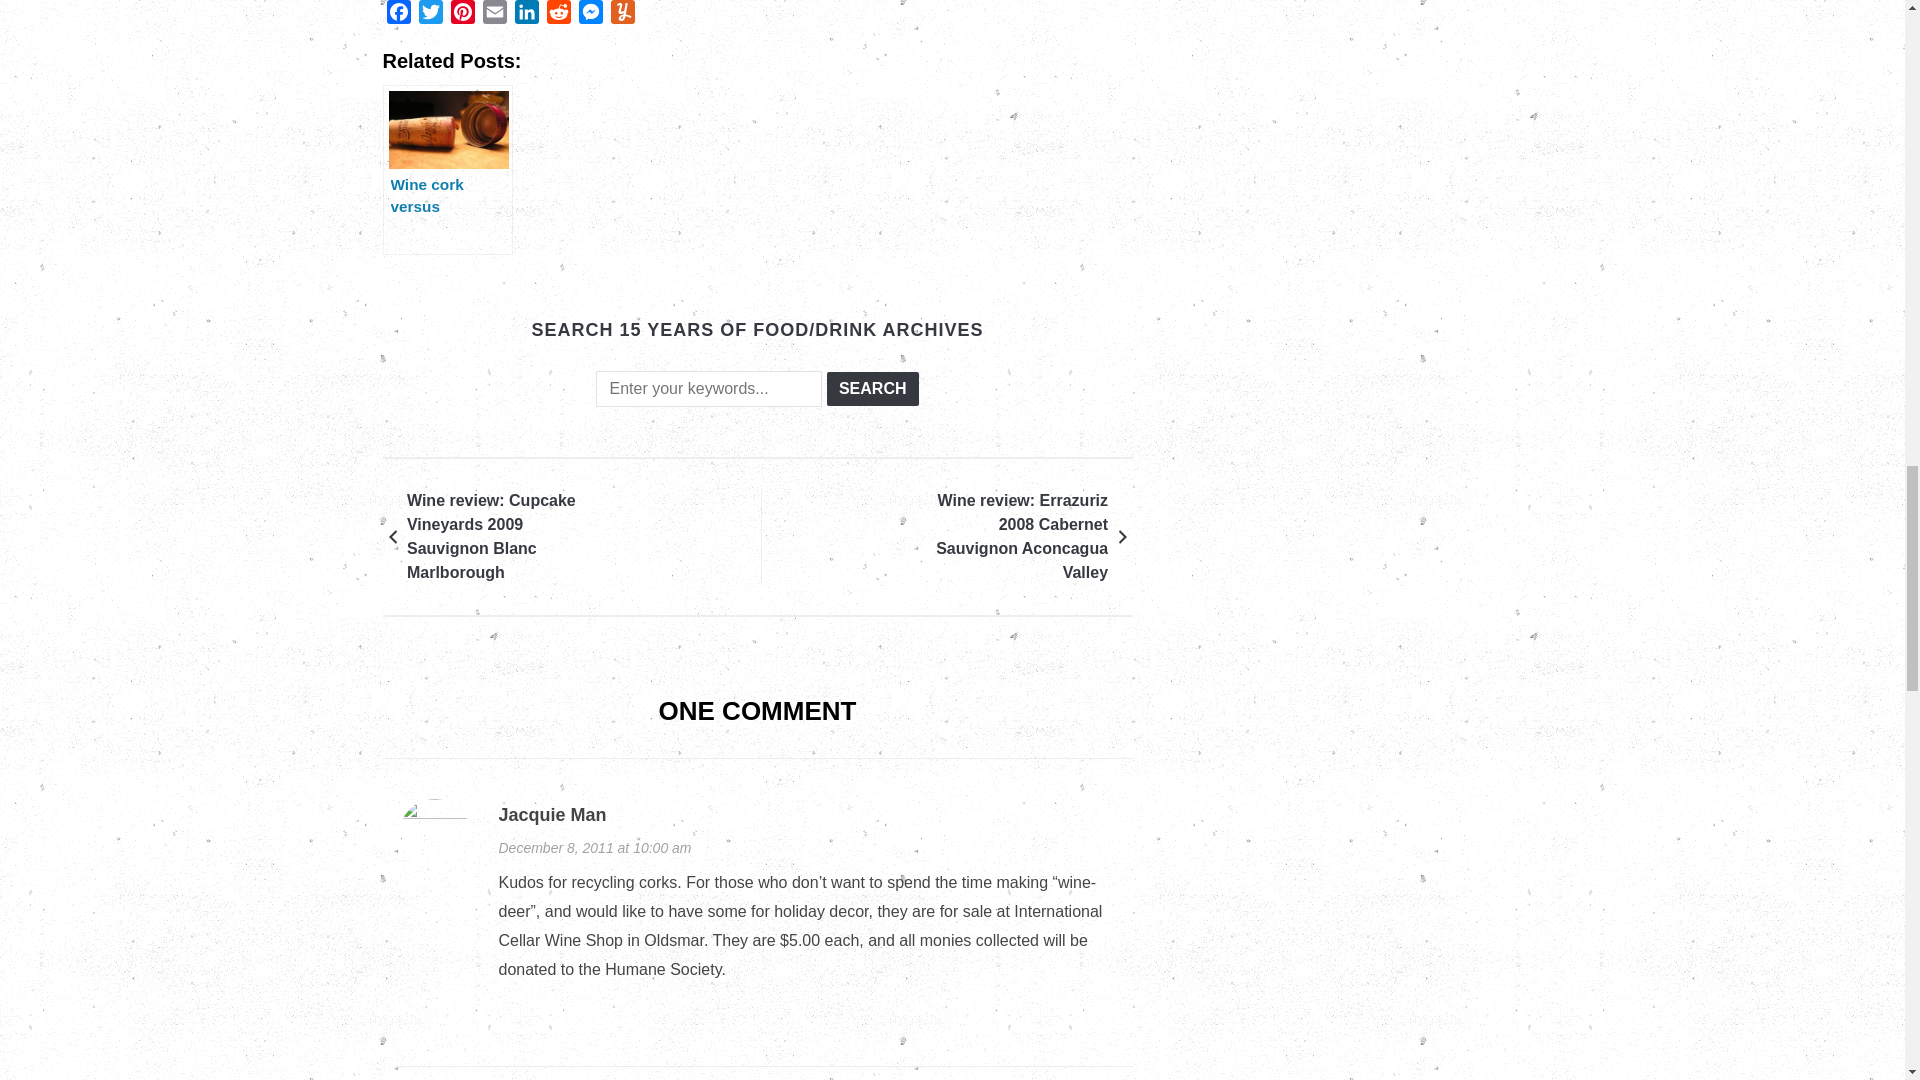 The height and width of the screenshot is (1080, 1920). What do you see at coordinates (590, 16) in the screenshot?
I see `Messenger` at bounding box center [590, 16].